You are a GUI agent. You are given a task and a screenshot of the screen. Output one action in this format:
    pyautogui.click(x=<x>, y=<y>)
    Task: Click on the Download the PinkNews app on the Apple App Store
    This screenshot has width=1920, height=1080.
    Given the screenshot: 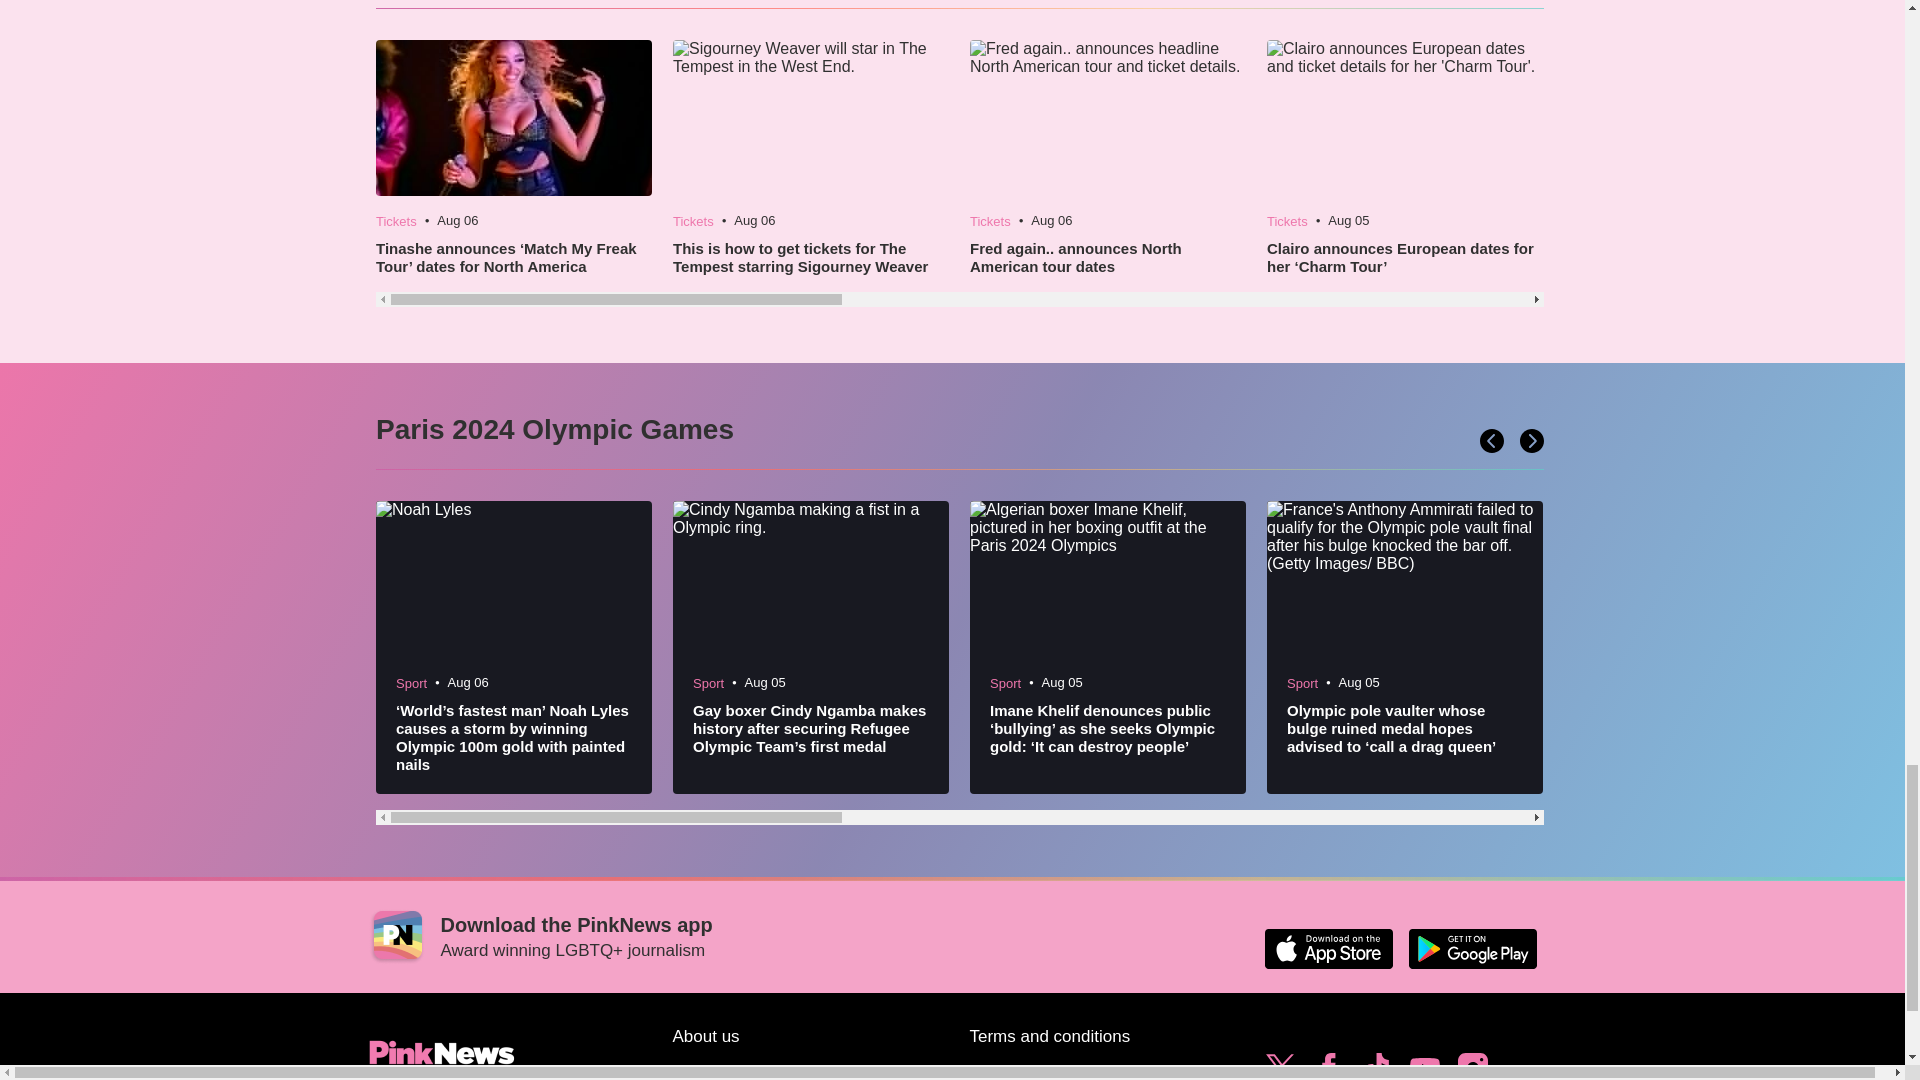 What is the action you would take?
    pyautogui.click(x=1328, y=948)
    